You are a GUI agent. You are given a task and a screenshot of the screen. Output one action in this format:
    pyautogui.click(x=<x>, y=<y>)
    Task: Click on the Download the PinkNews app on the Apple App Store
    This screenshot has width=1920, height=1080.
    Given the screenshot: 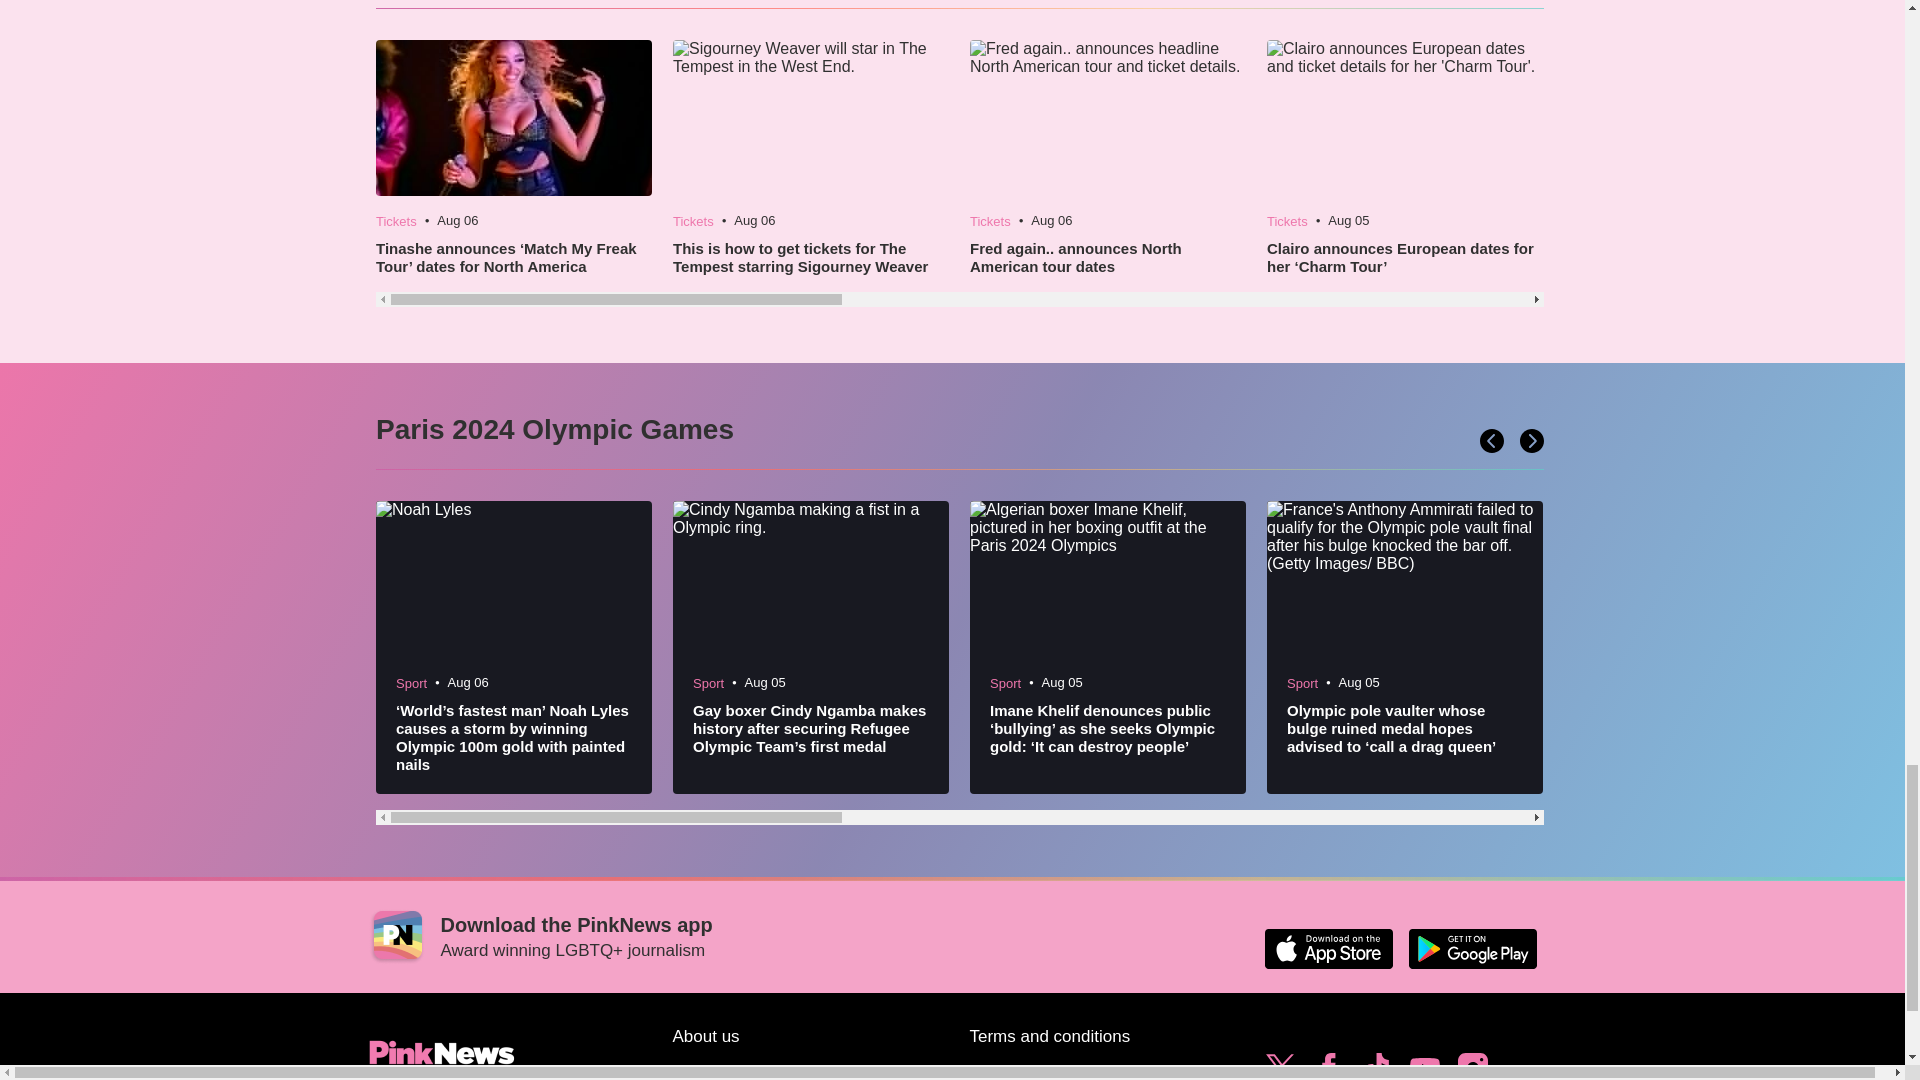 What is the action you would take?
    pyautogui.click(x=1328, y=948)
    